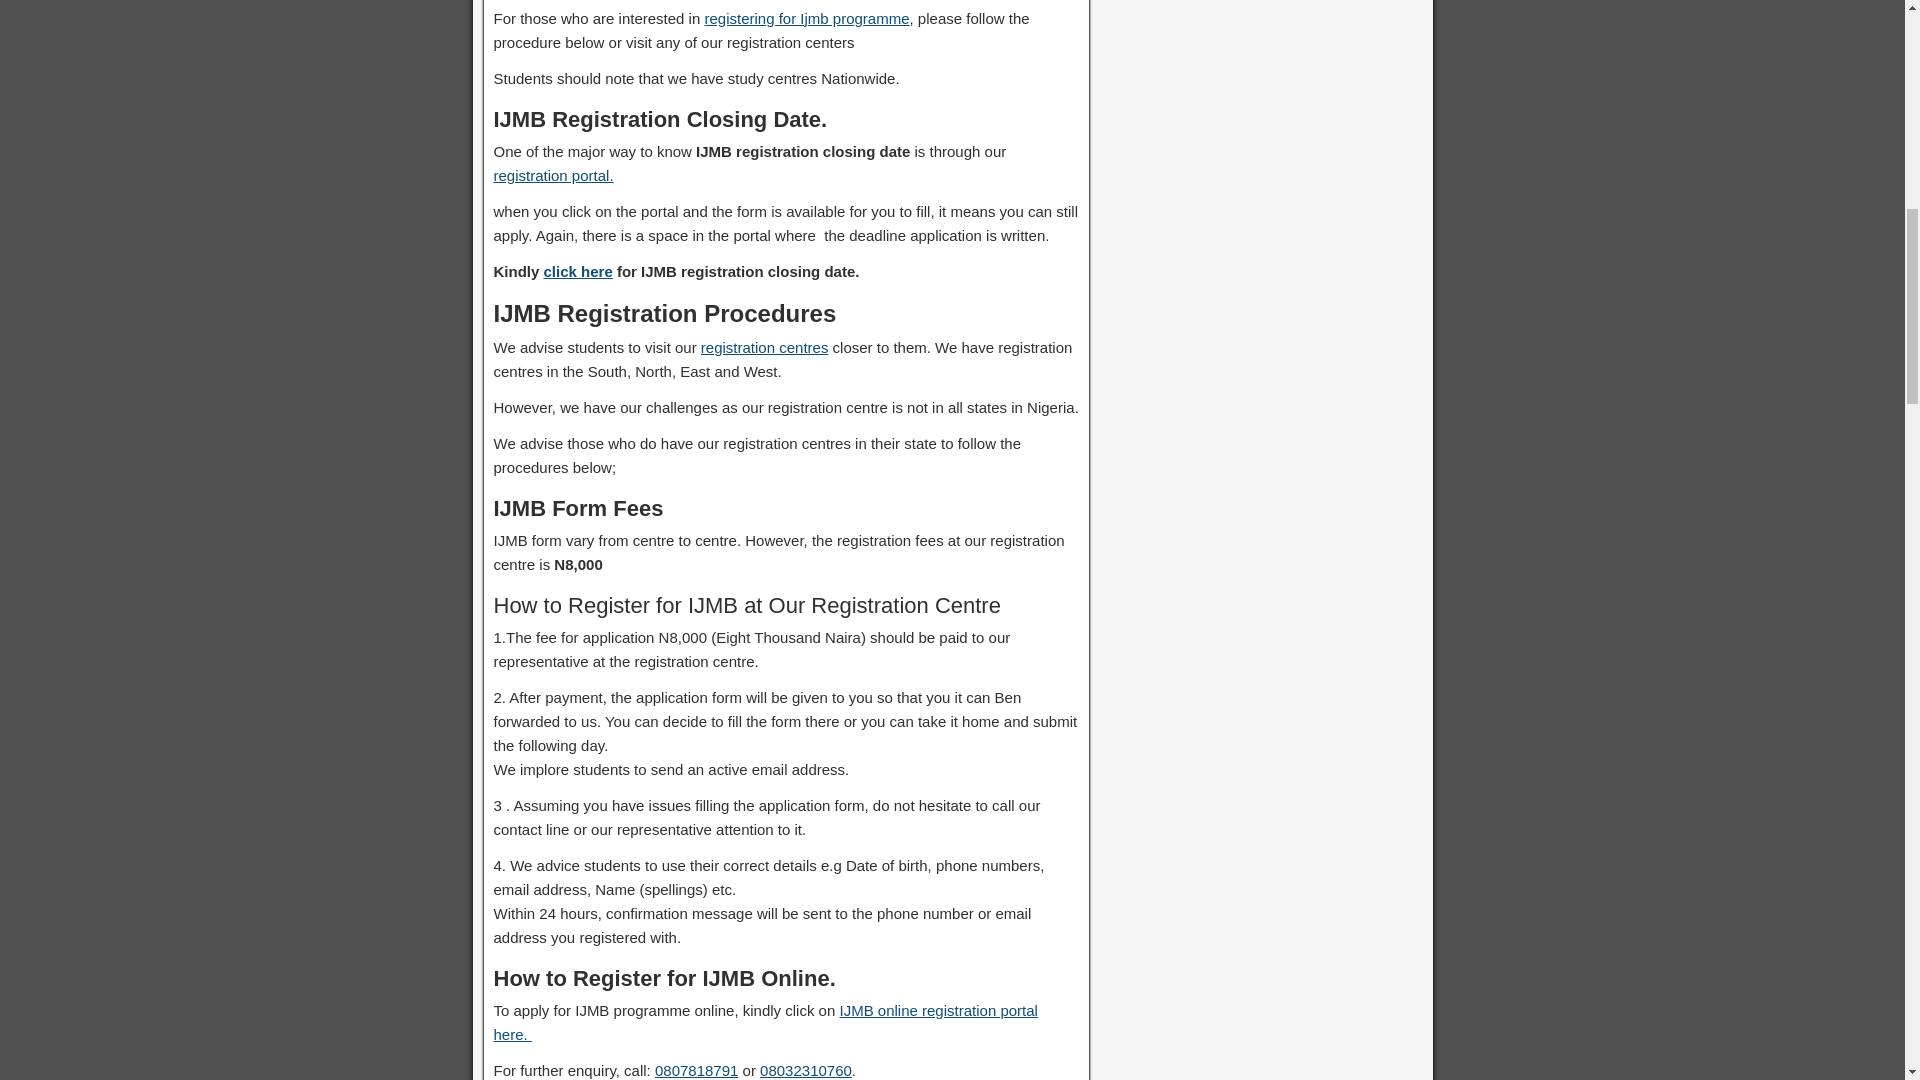  I want to click on IJMB online registration portal here. , so click(766, 1022).